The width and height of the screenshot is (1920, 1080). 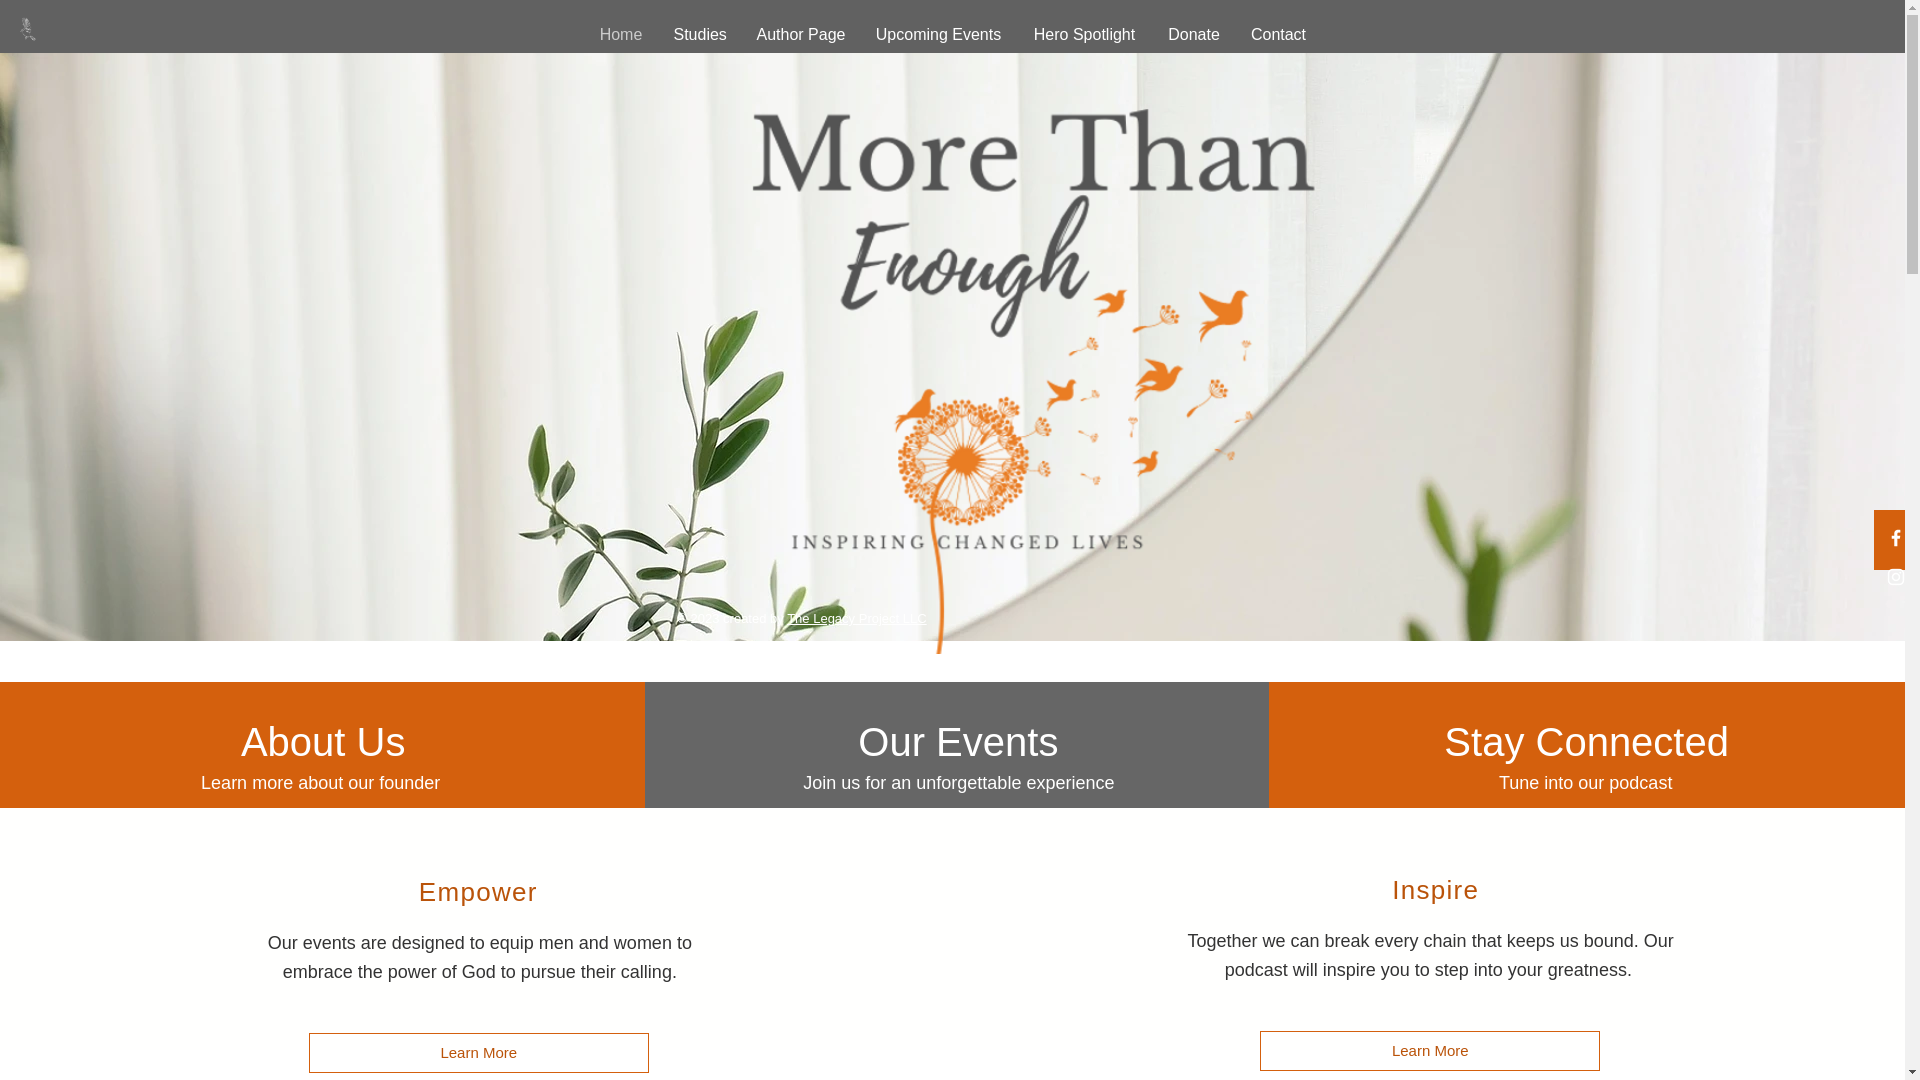 I want to click on Hero Spotlight, so click(x=1084, y=34).